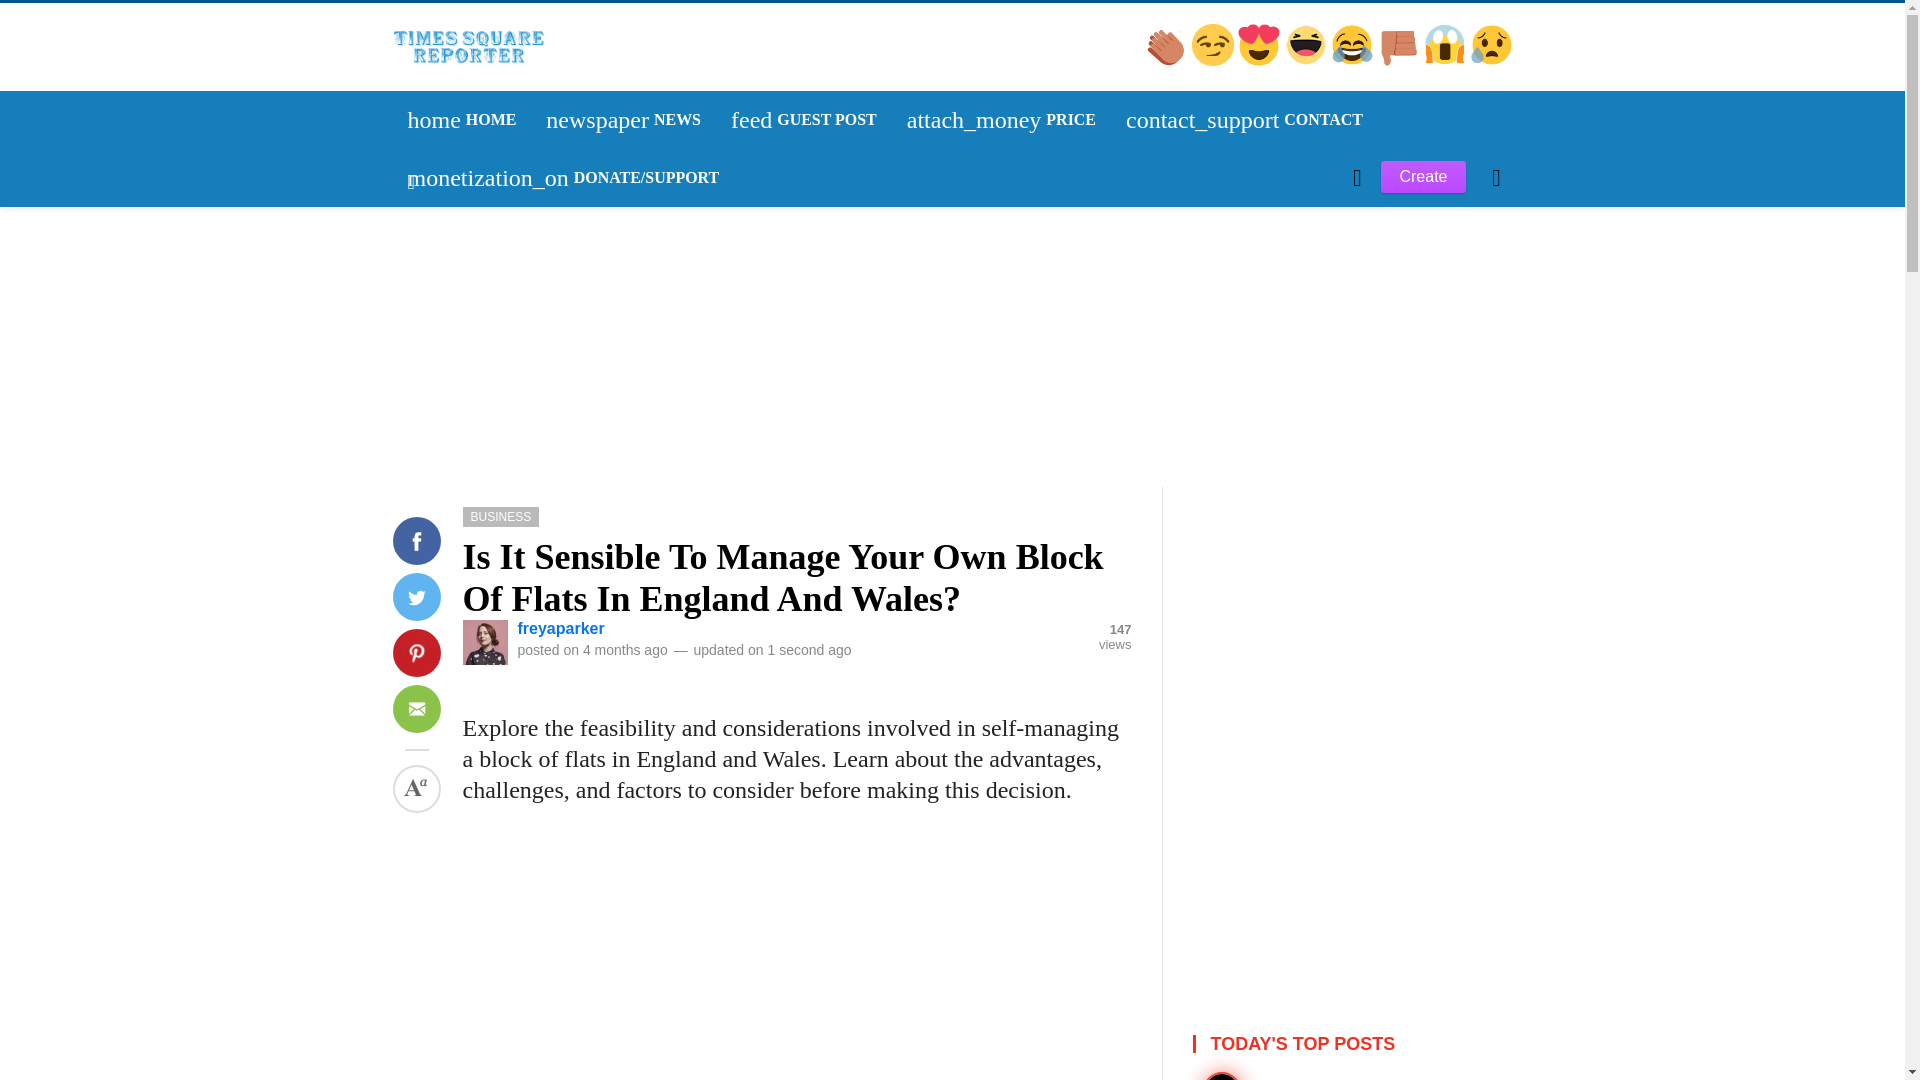 The image size is (1920, 1080). What do you see at coordinates (1353, 60) in the screenshot?
I see `FUNNY` at bounding box center [1353, 60].